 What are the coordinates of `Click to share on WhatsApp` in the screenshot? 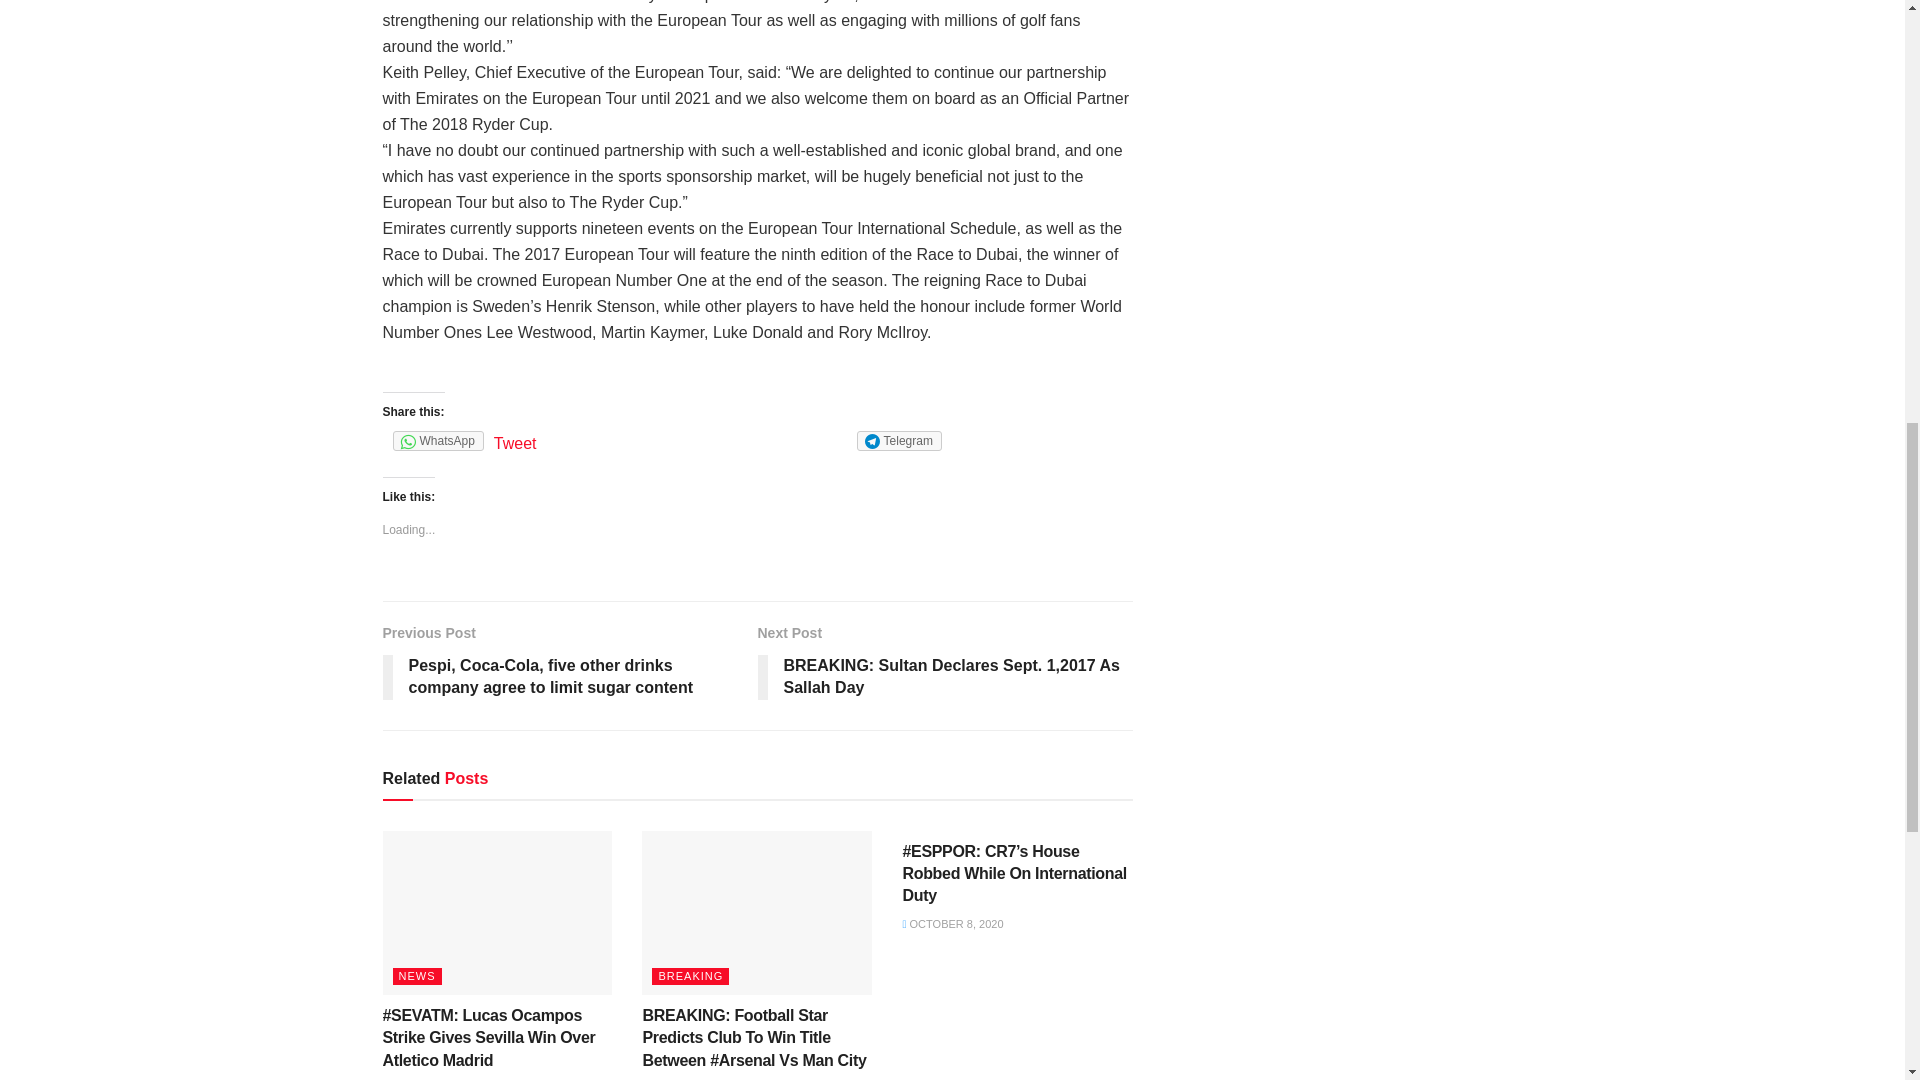 It's located at (437, 440).